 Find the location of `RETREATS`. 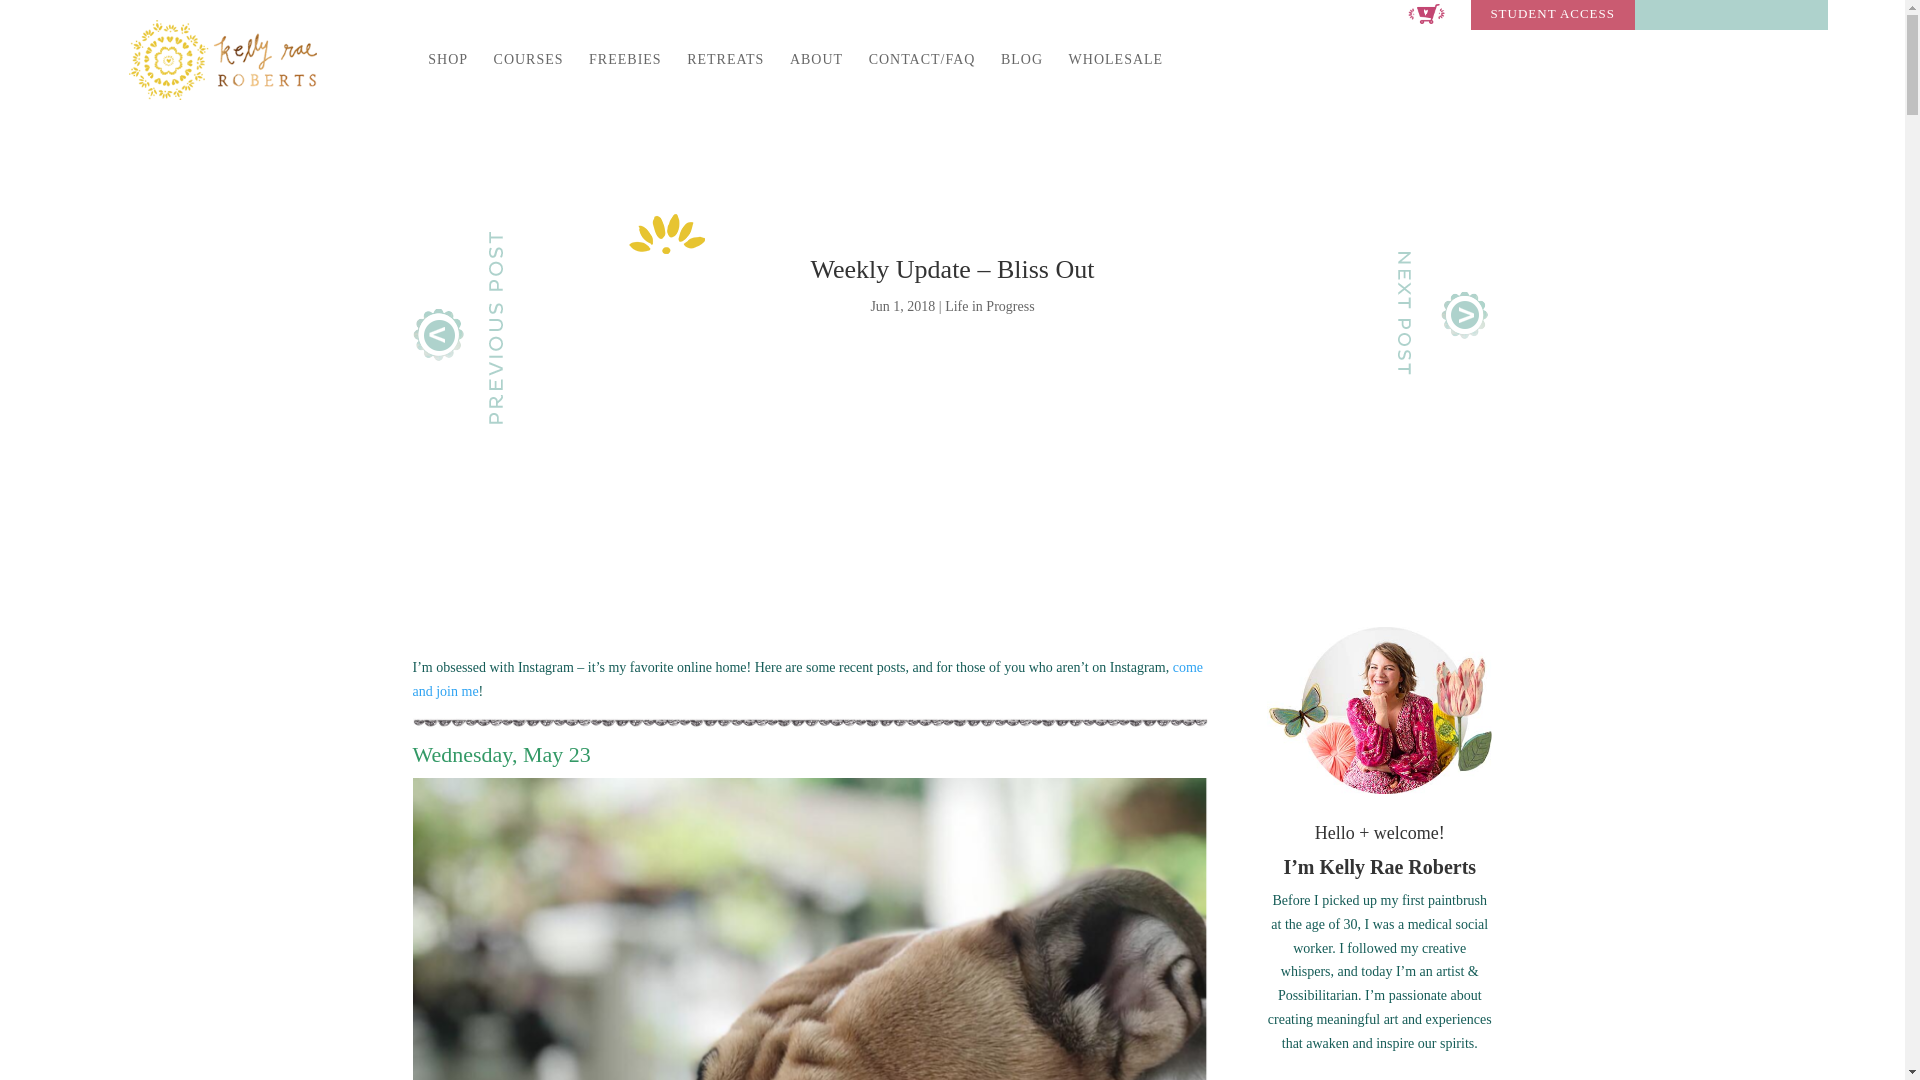

RETREATS is located at coordinates (726, 76).